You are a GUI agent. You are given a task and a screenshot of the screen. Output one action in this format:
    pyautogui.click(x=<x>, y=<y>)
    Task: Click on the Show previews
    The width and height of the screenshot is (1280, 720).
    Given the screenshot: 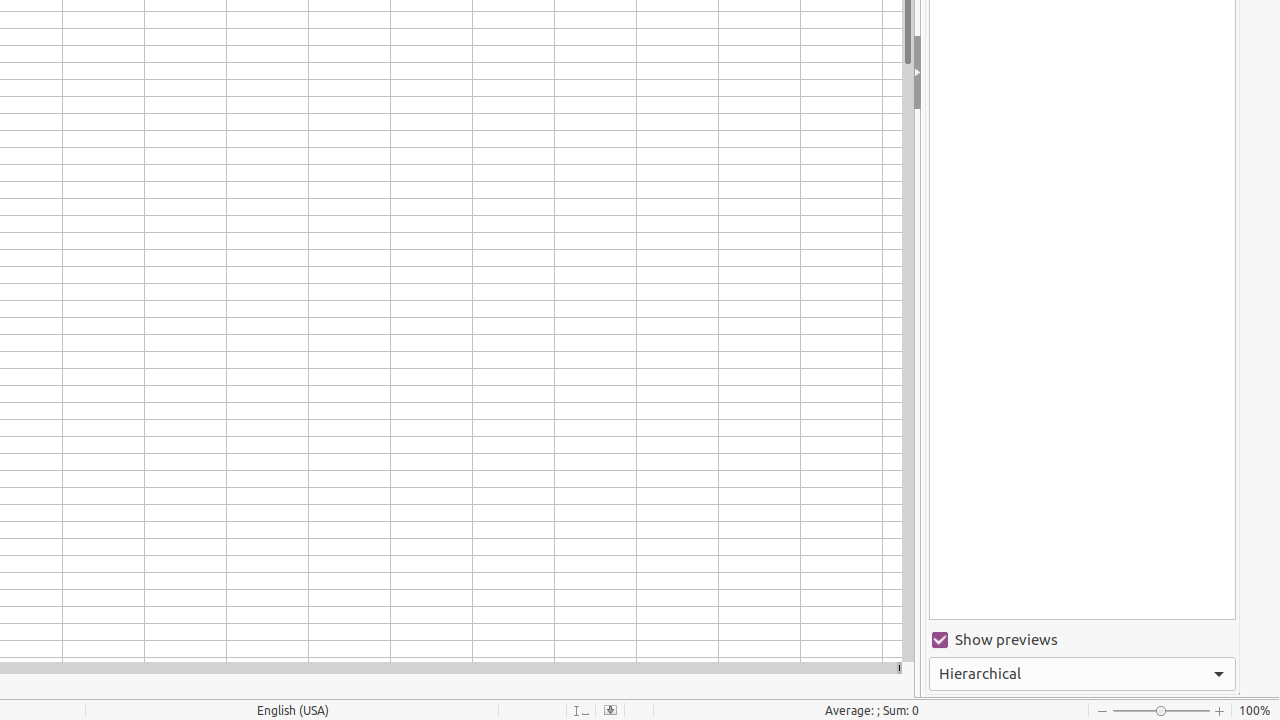 What is the action you would take?
    pyautogui.click(x=1082, y=640)
    